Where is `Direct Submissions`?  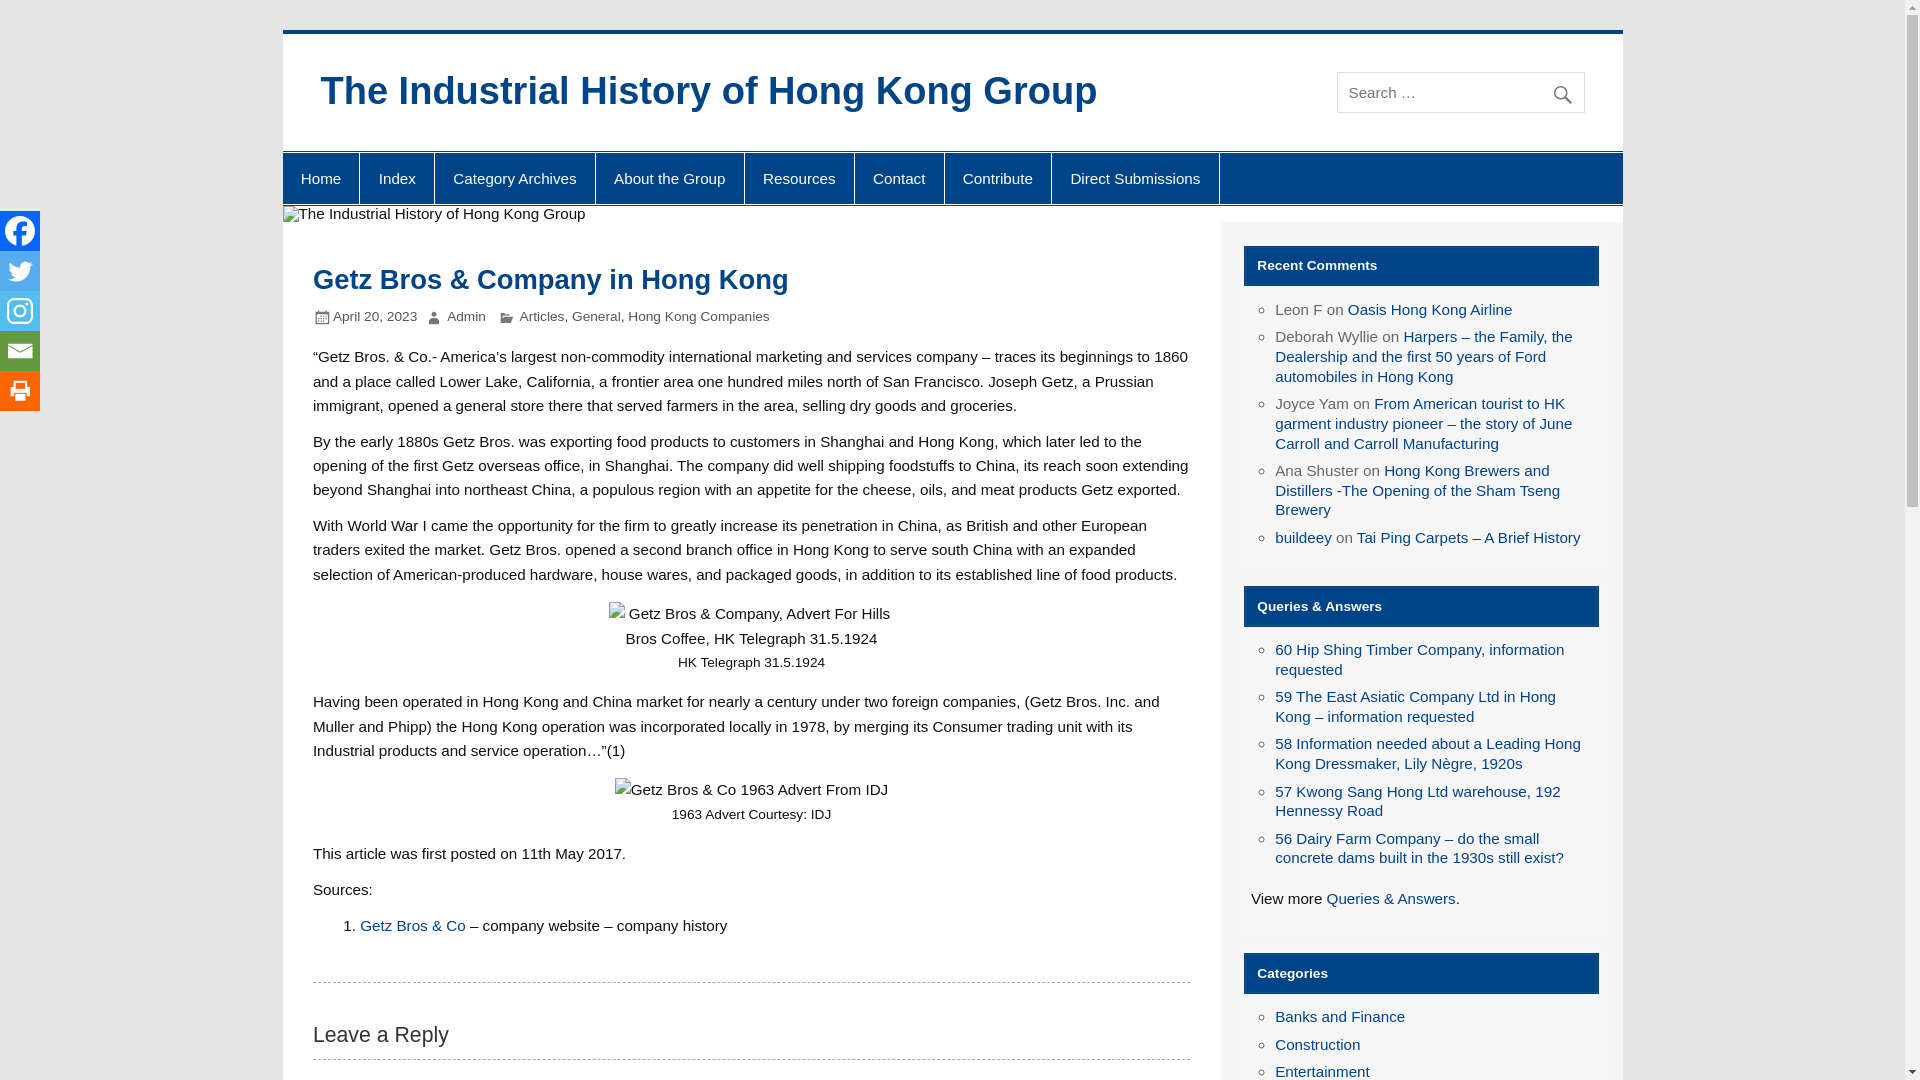
Direct Submissions is located at coordinates (1134, 179).